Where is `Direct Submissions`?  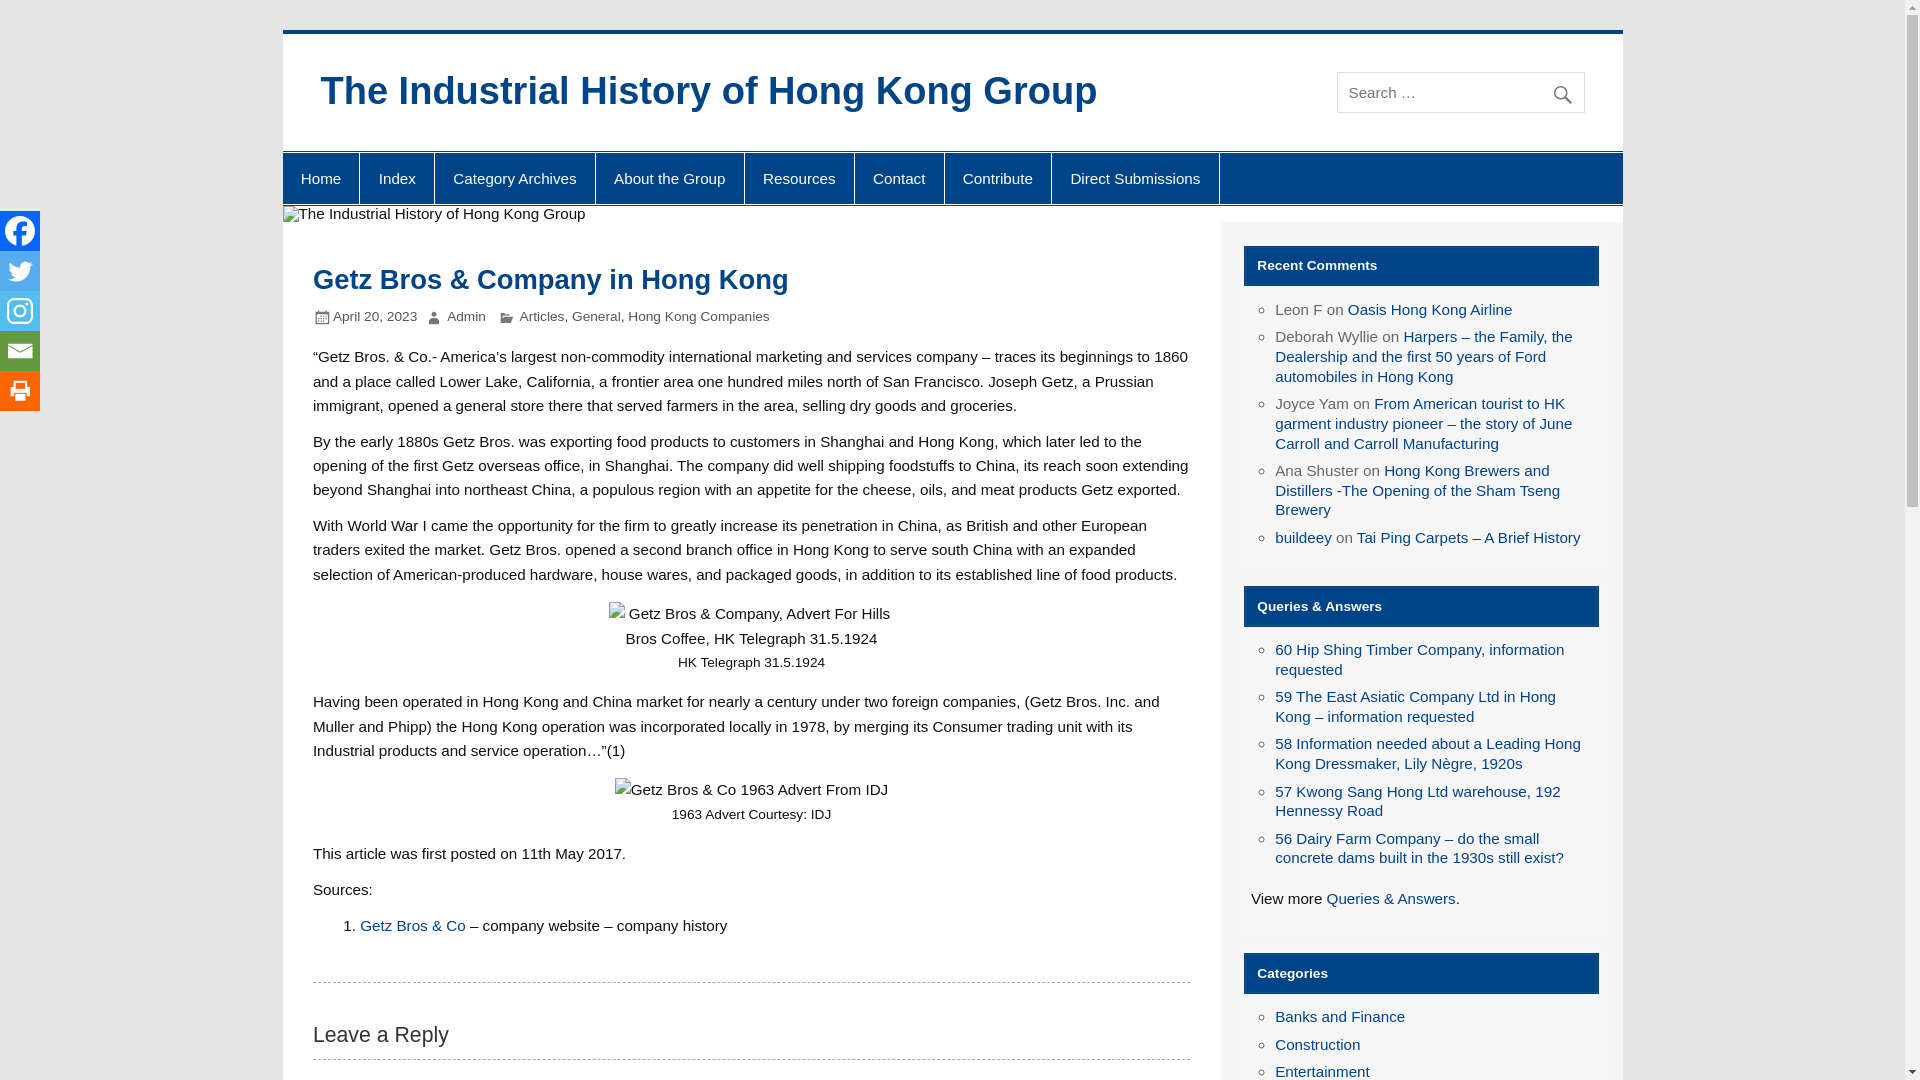
Direct Submissions is located at coordinates (1134, 179).